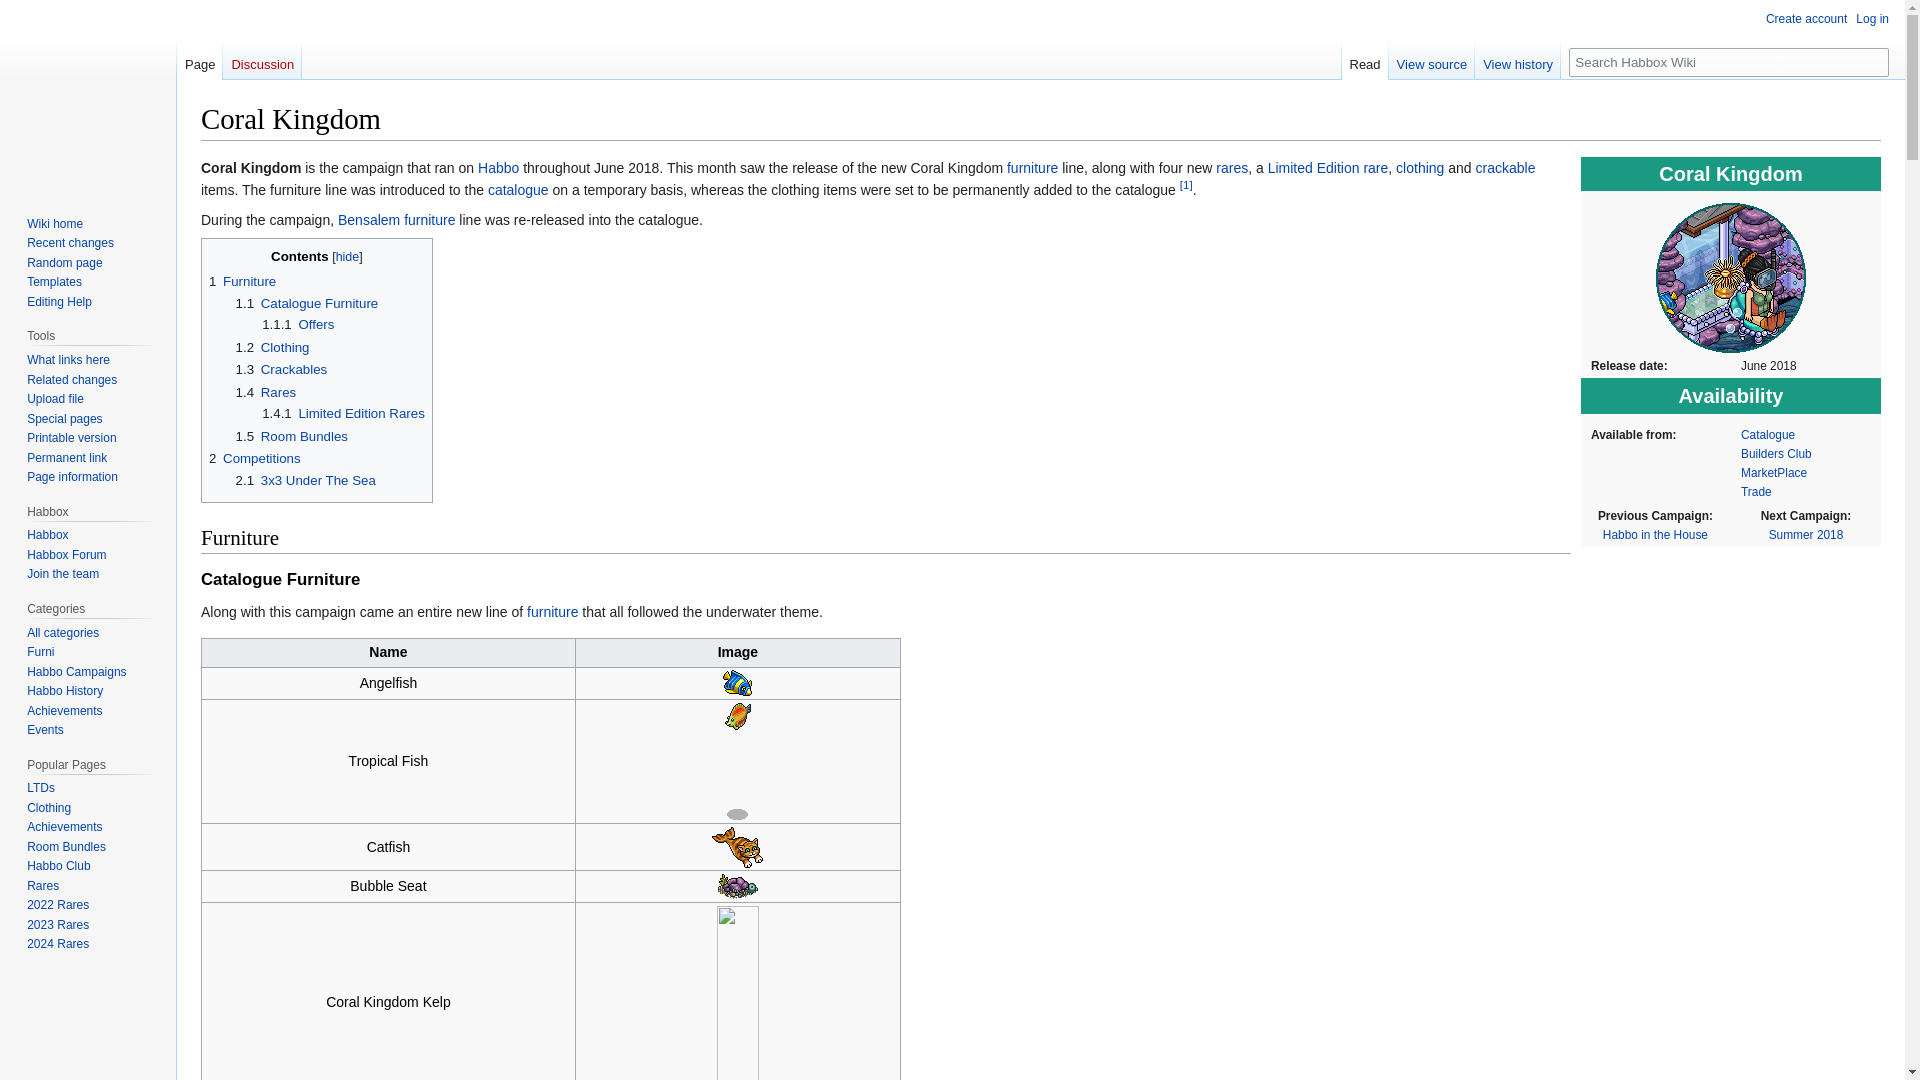  I want to click on 1.4.1 Limited Edition Rares, so click(342, 414).